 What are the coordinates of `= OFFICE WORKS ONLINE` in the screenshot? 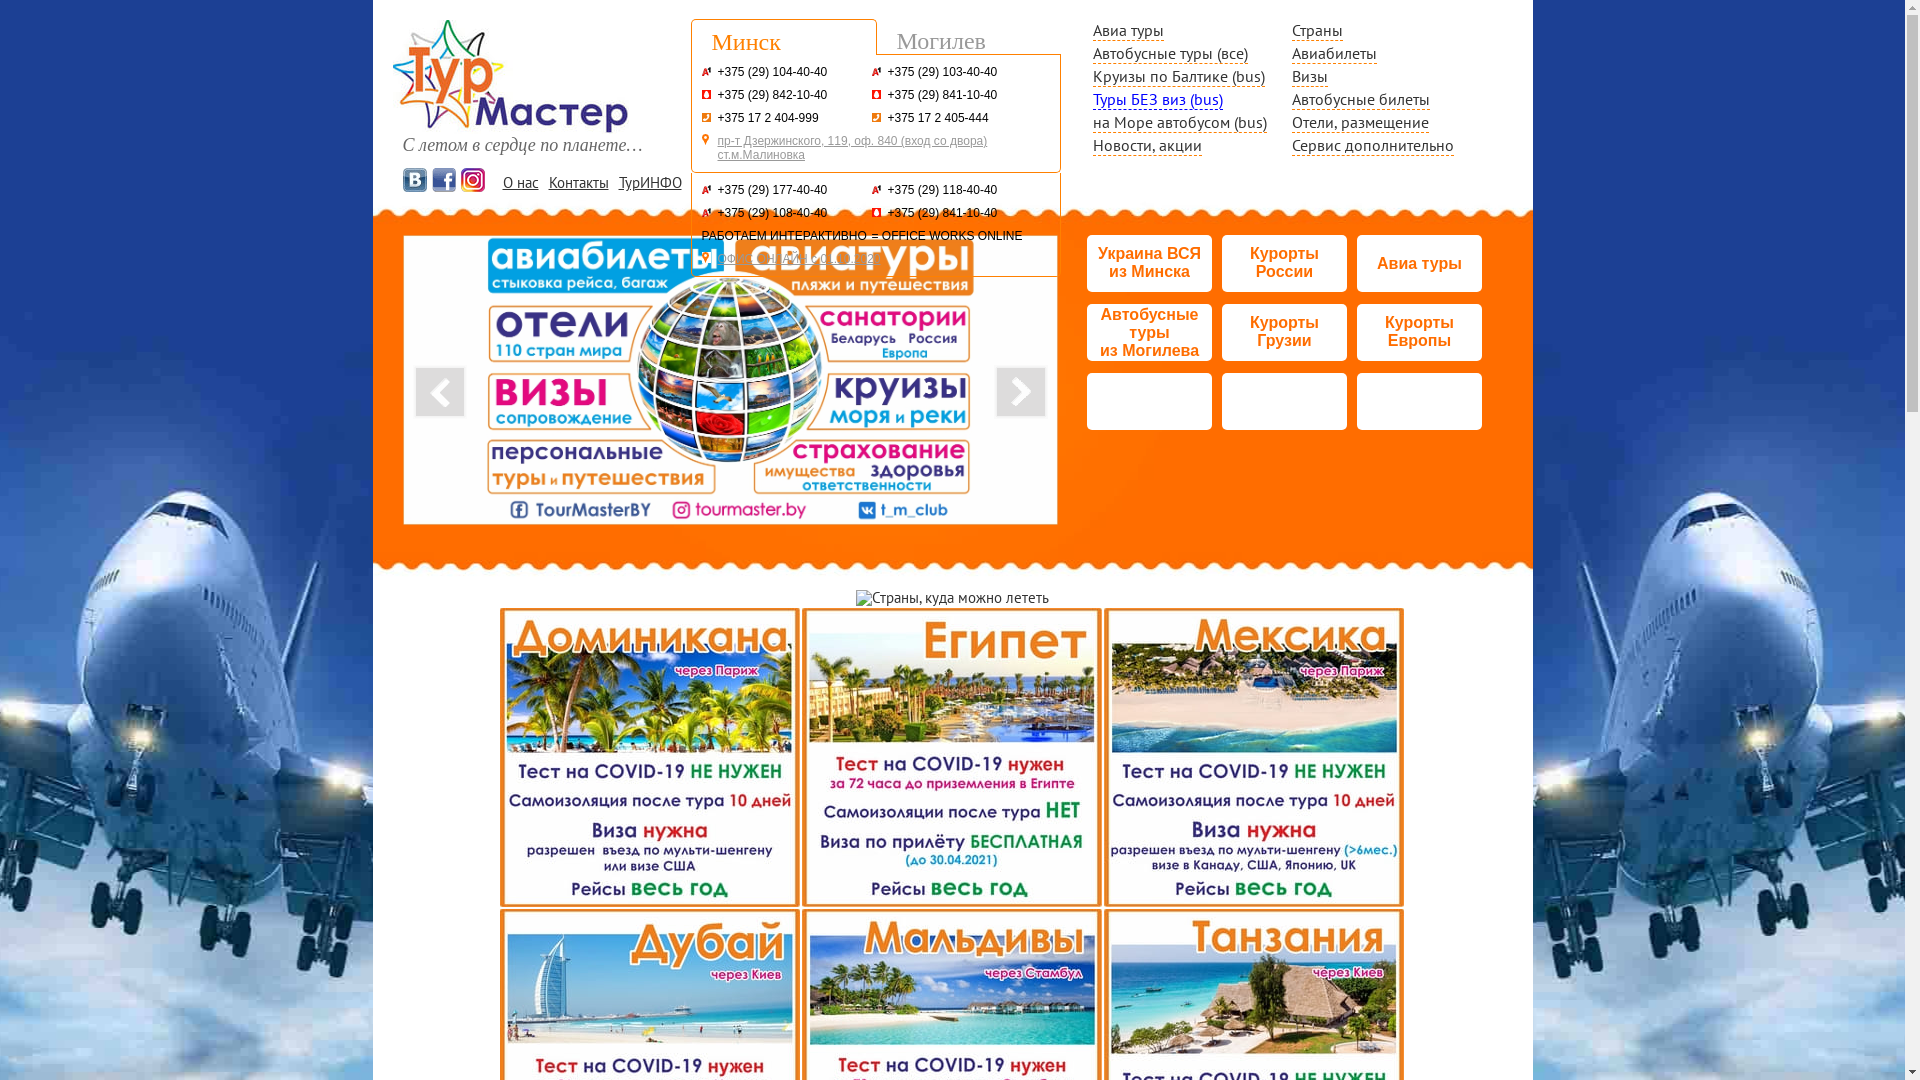 It's located at (948, 236).